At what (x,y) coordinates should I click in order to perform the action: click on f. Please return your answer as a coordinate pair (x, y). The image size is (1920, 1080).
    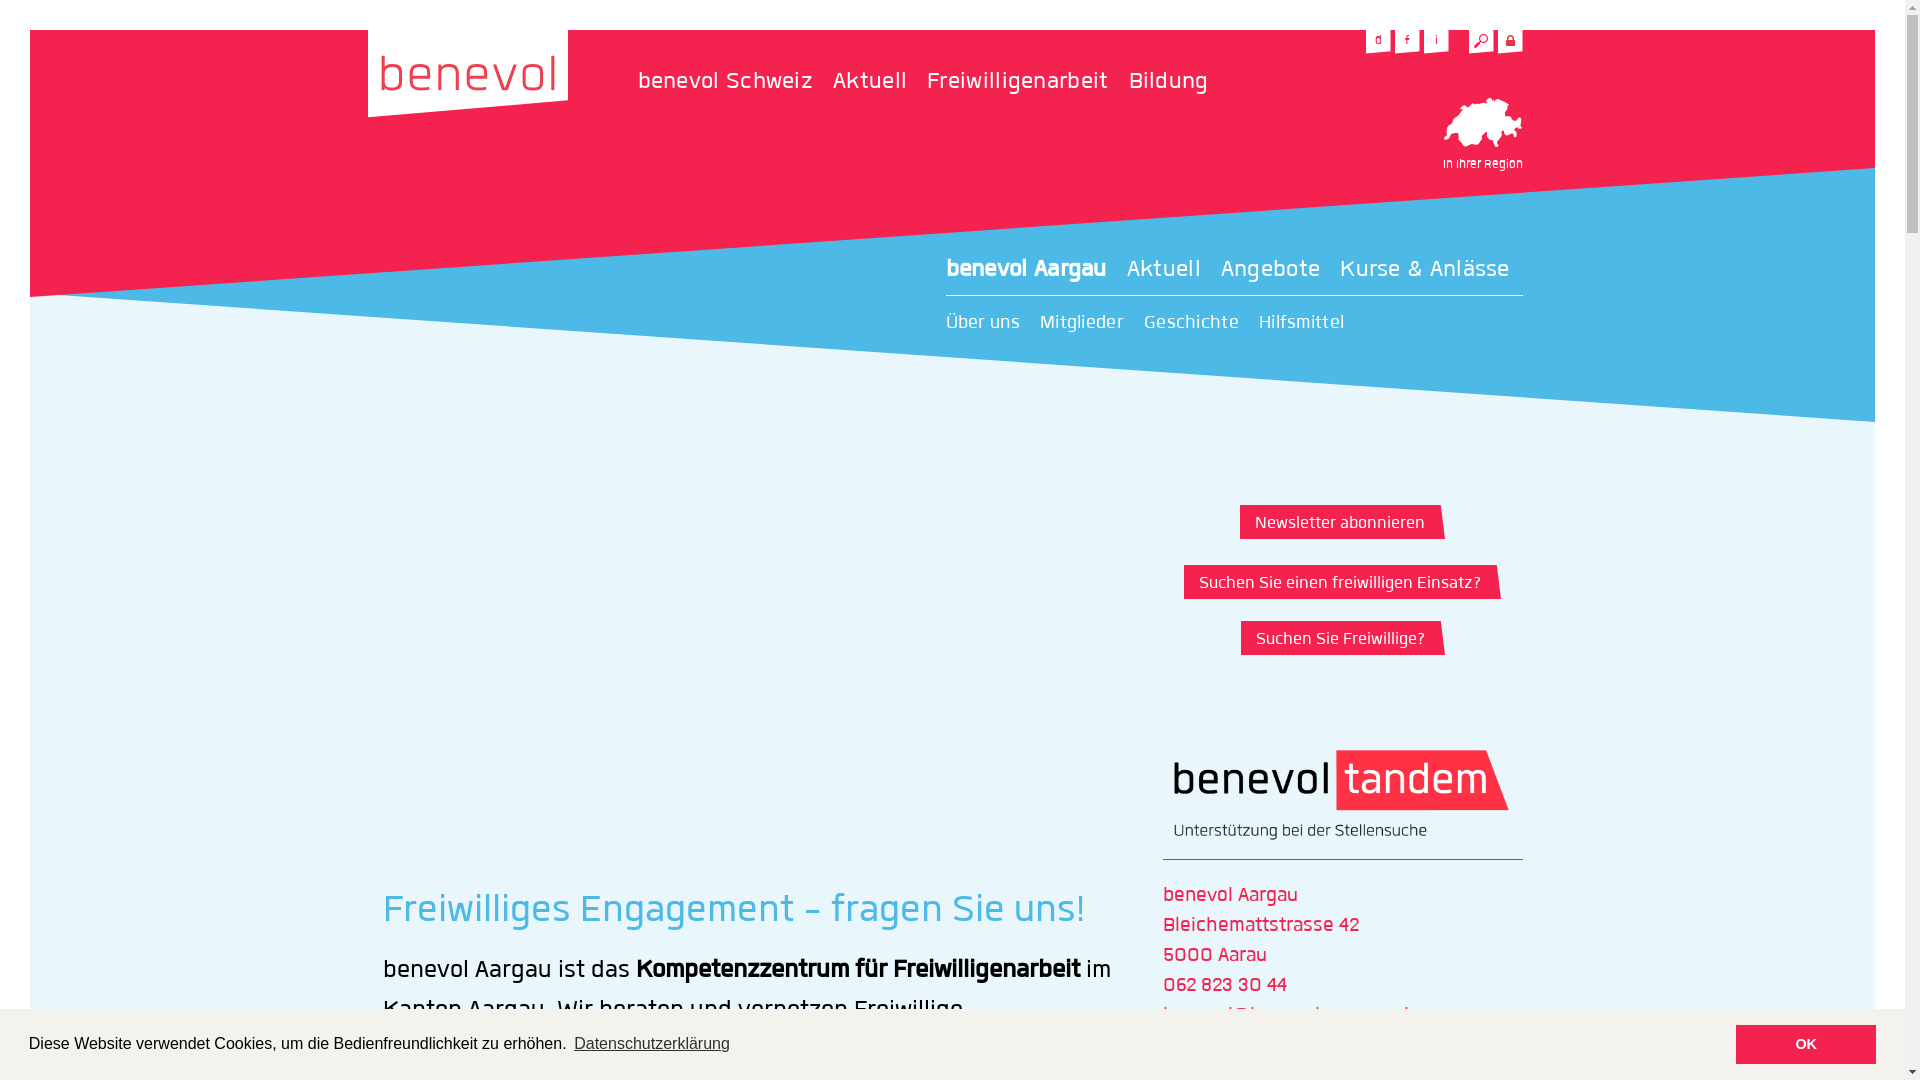
    Looking at the image, I should click on (1406, 42).